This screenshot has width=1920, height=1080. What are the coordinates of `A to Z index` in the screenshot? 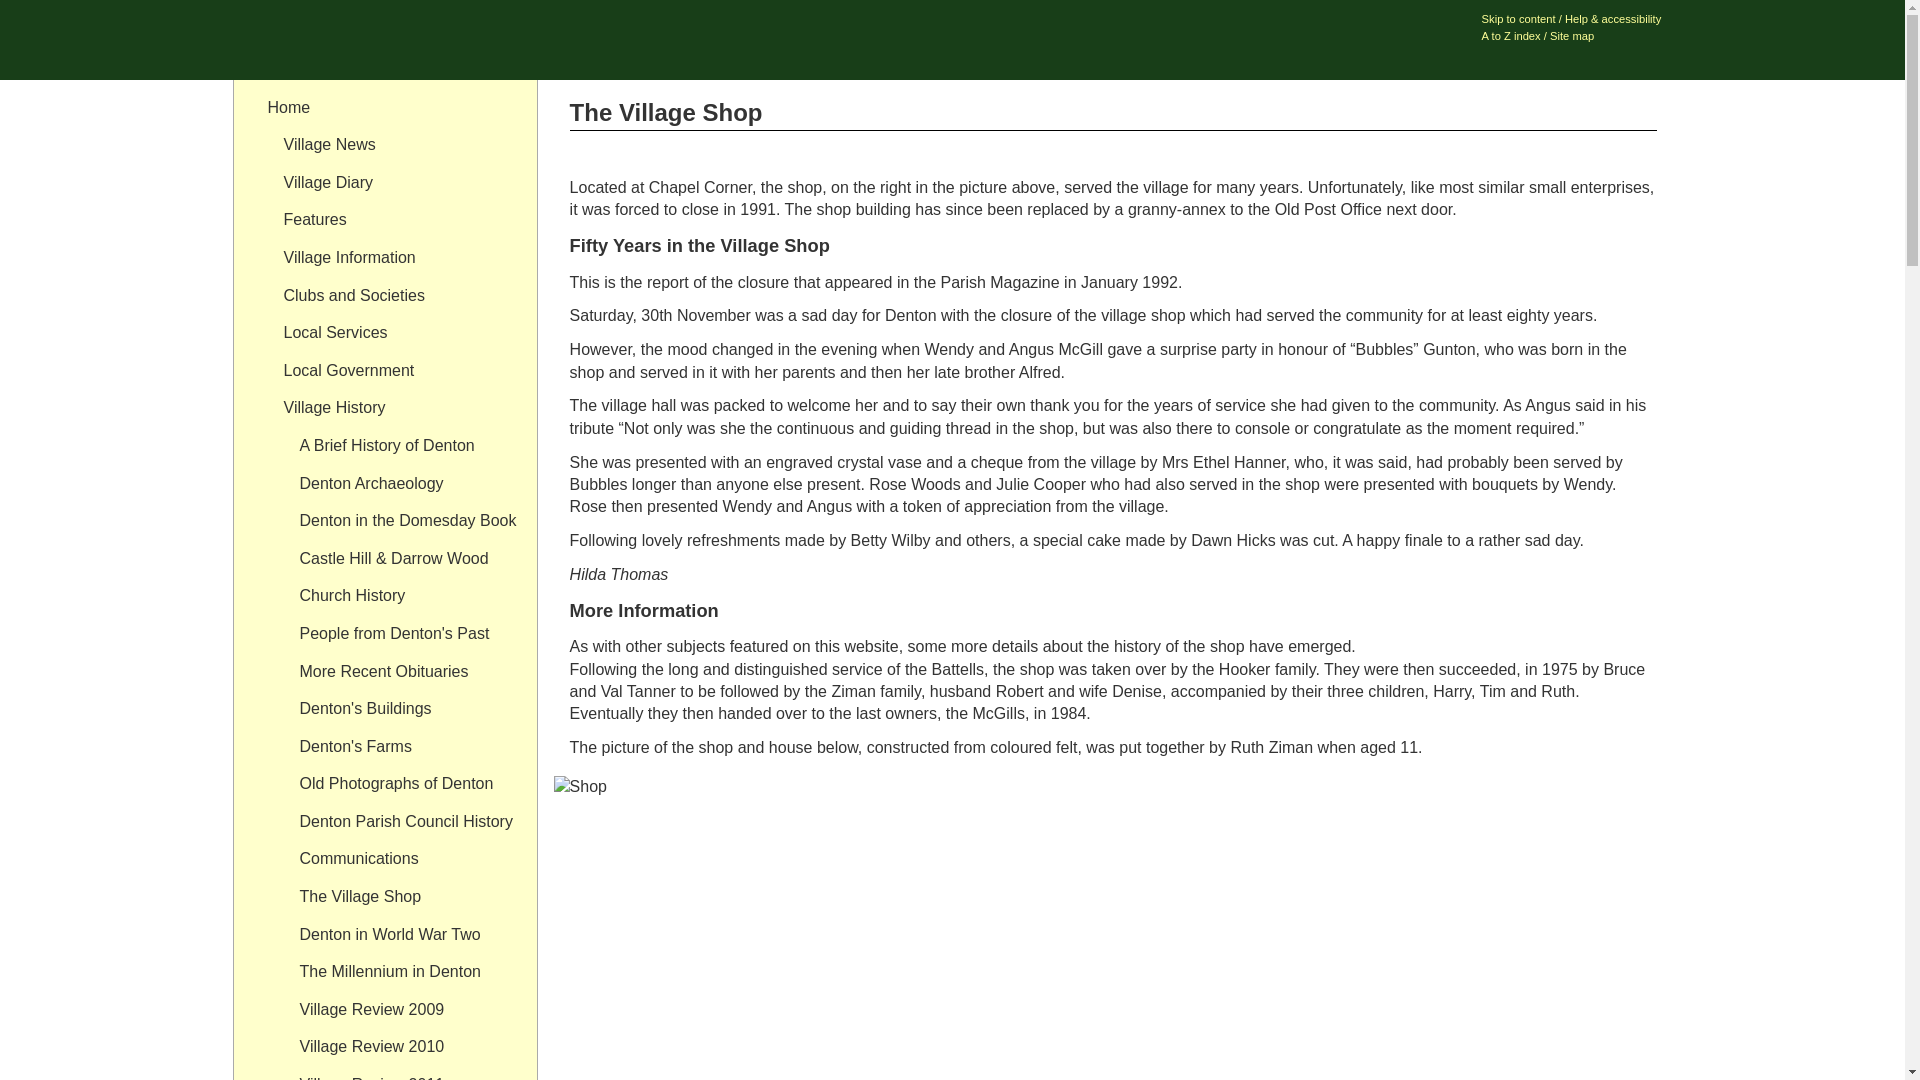 It's located at (1512, 36).